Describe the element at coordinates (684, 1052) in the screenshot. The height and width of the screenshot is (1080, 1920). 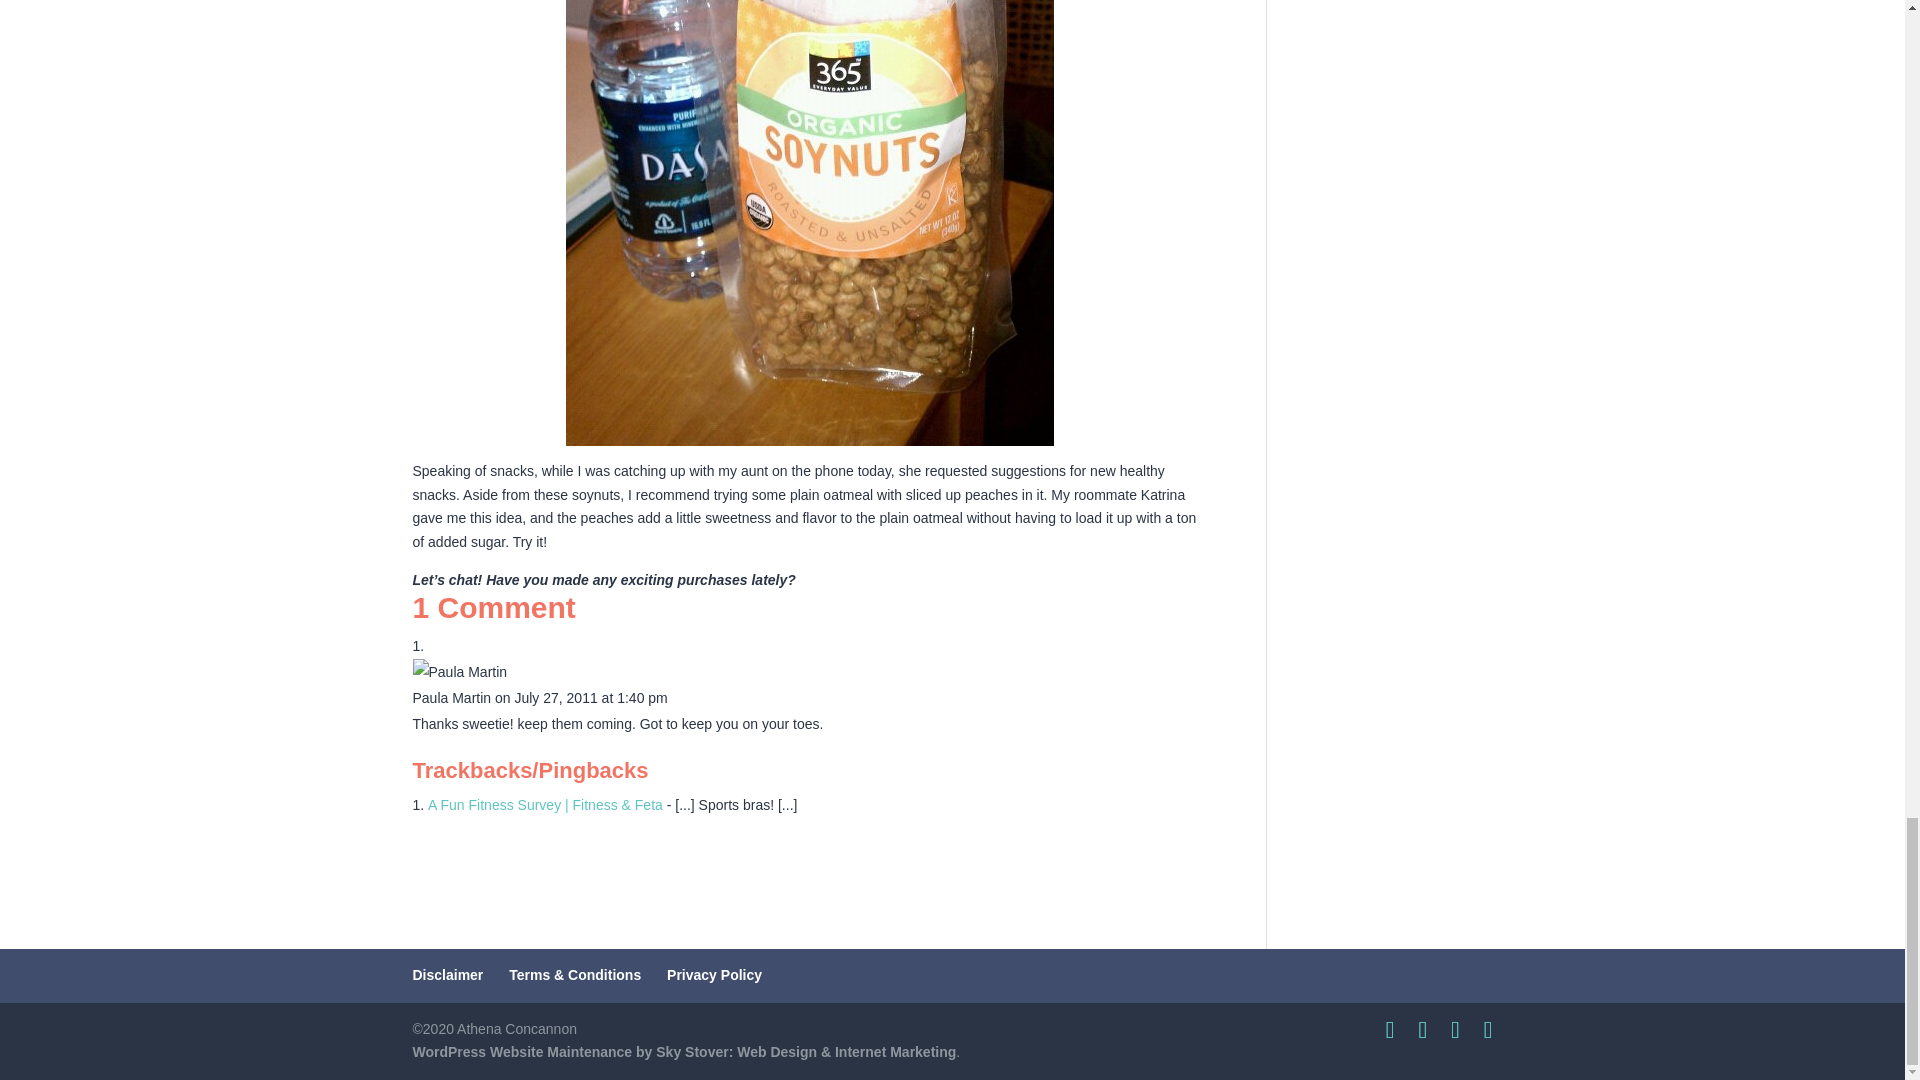
I see `WordPress Website Maintenance` at that location.